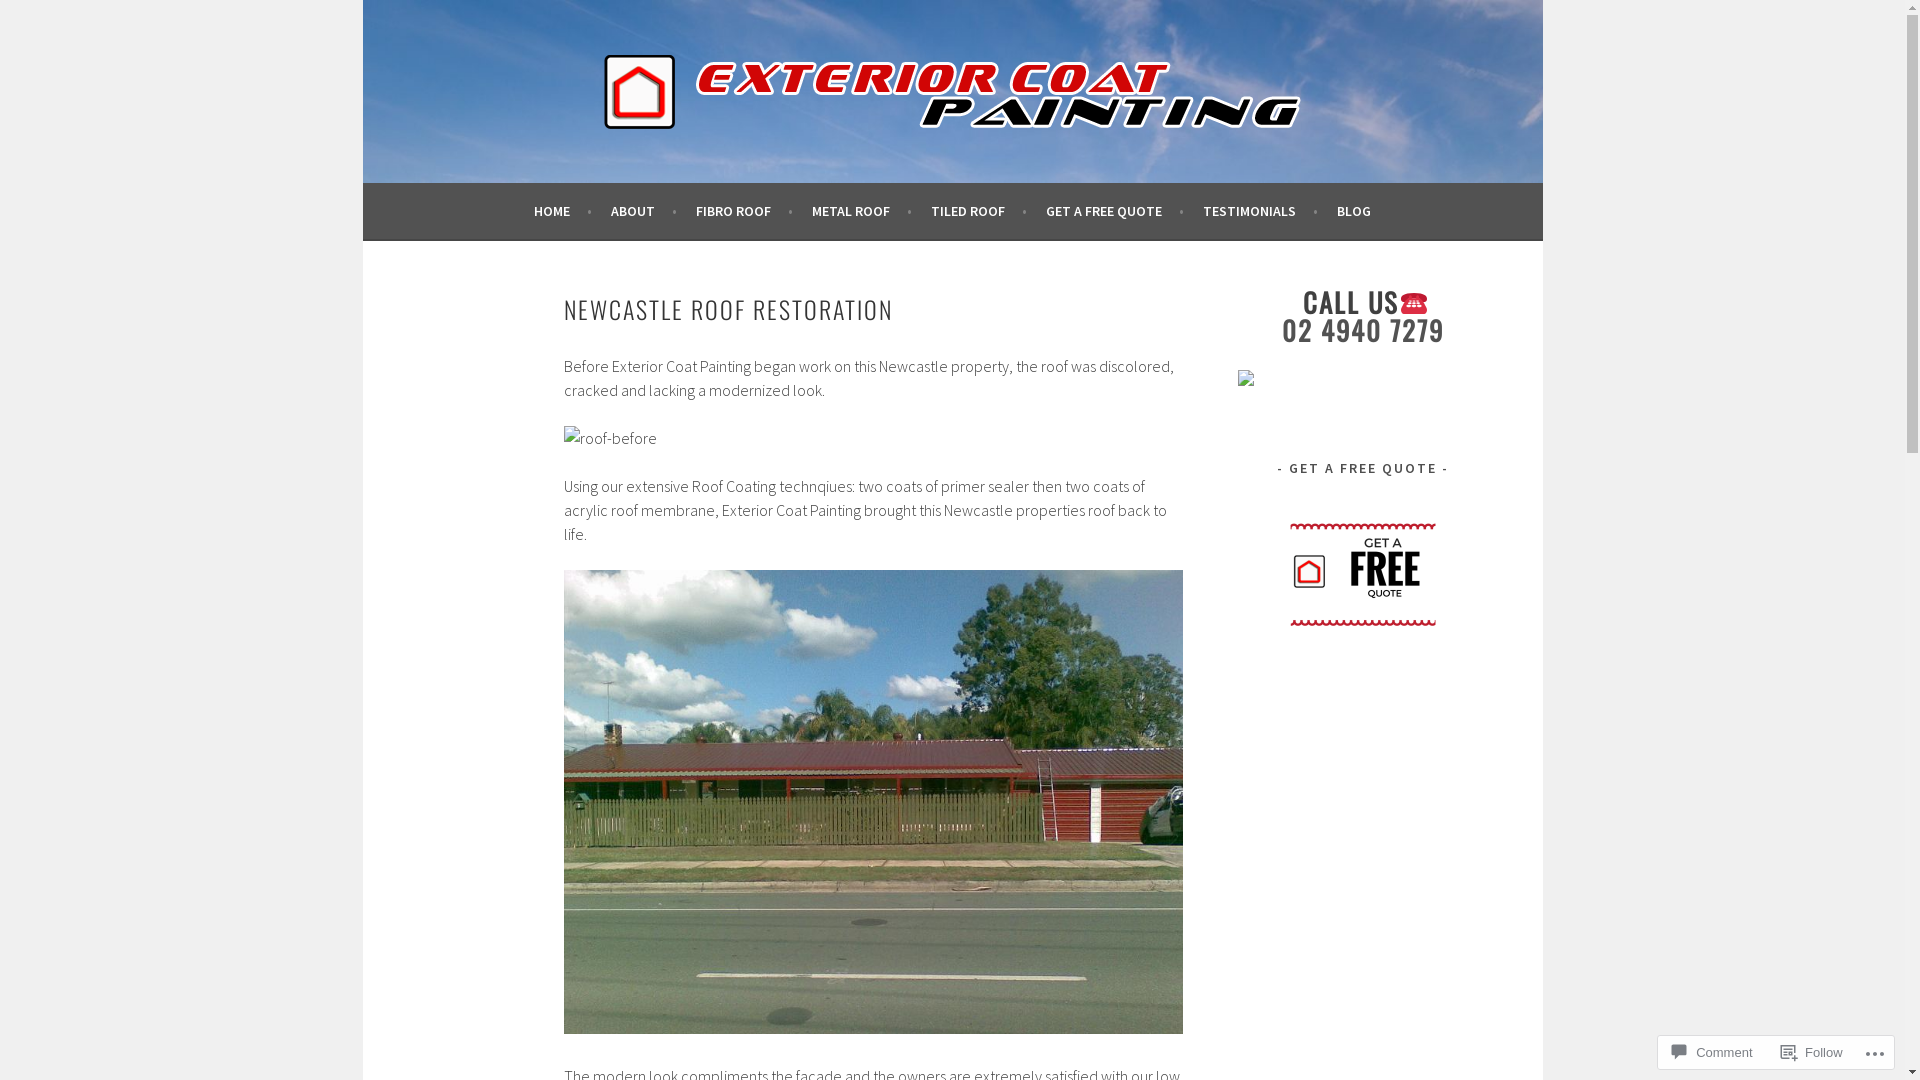 The image size is (1920, 1080). What do you see at coordinates (644, 211) in the screenshot?
I see `ABOUT` at bounding box center [644, 211].